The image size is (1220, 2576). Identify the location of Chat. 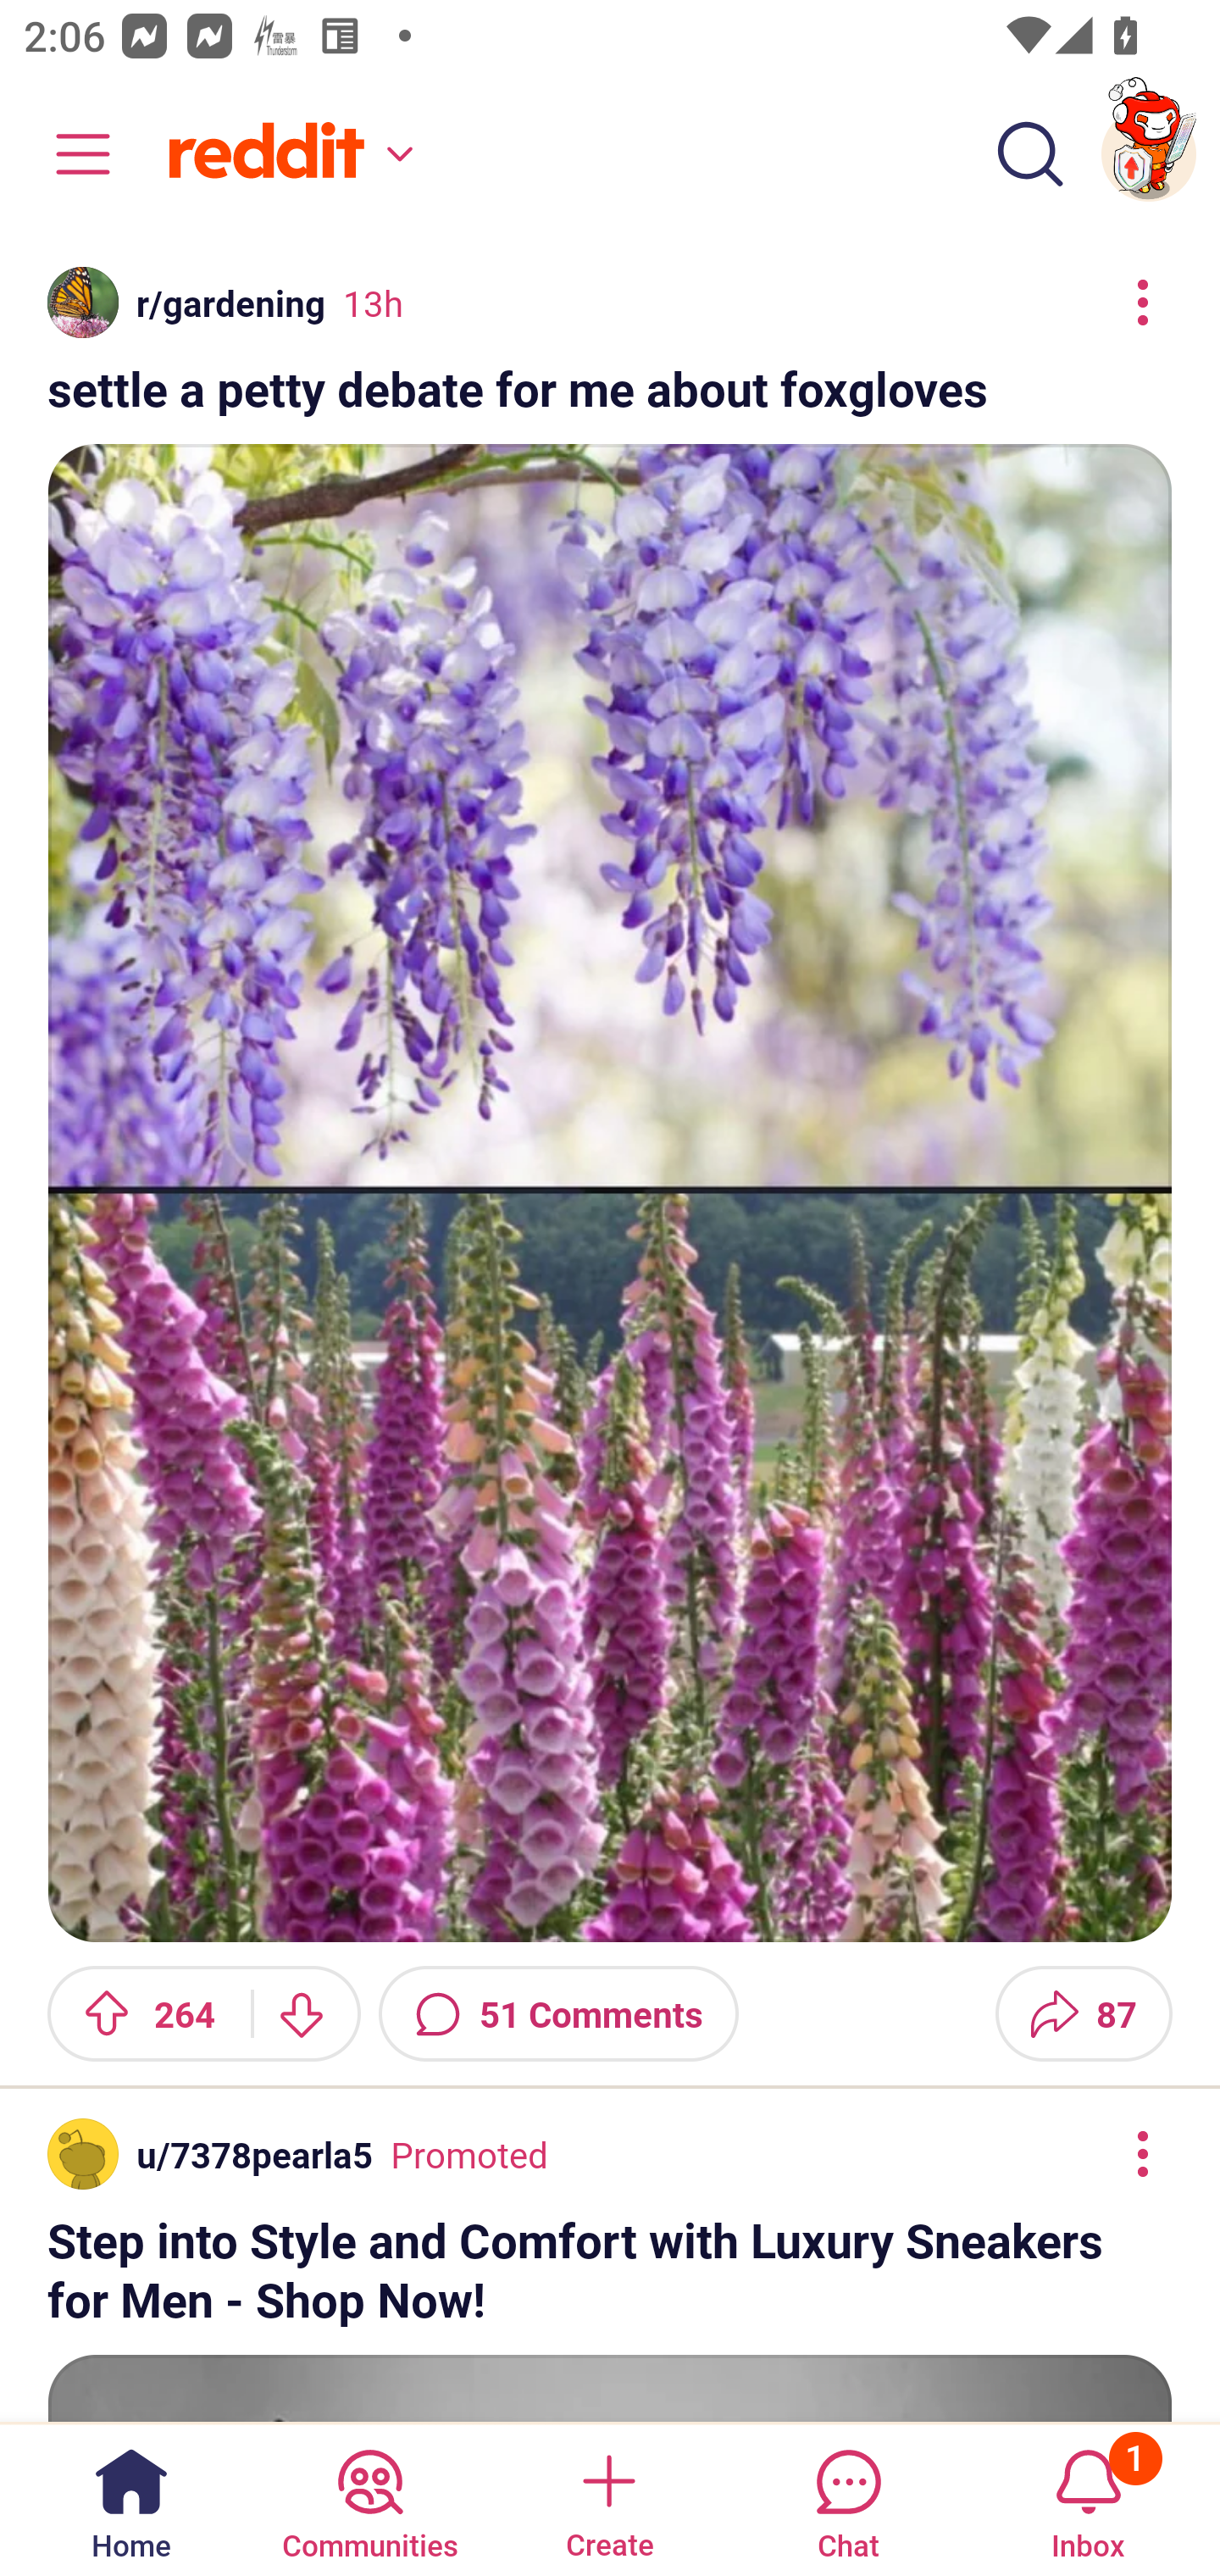
(848, 2498).